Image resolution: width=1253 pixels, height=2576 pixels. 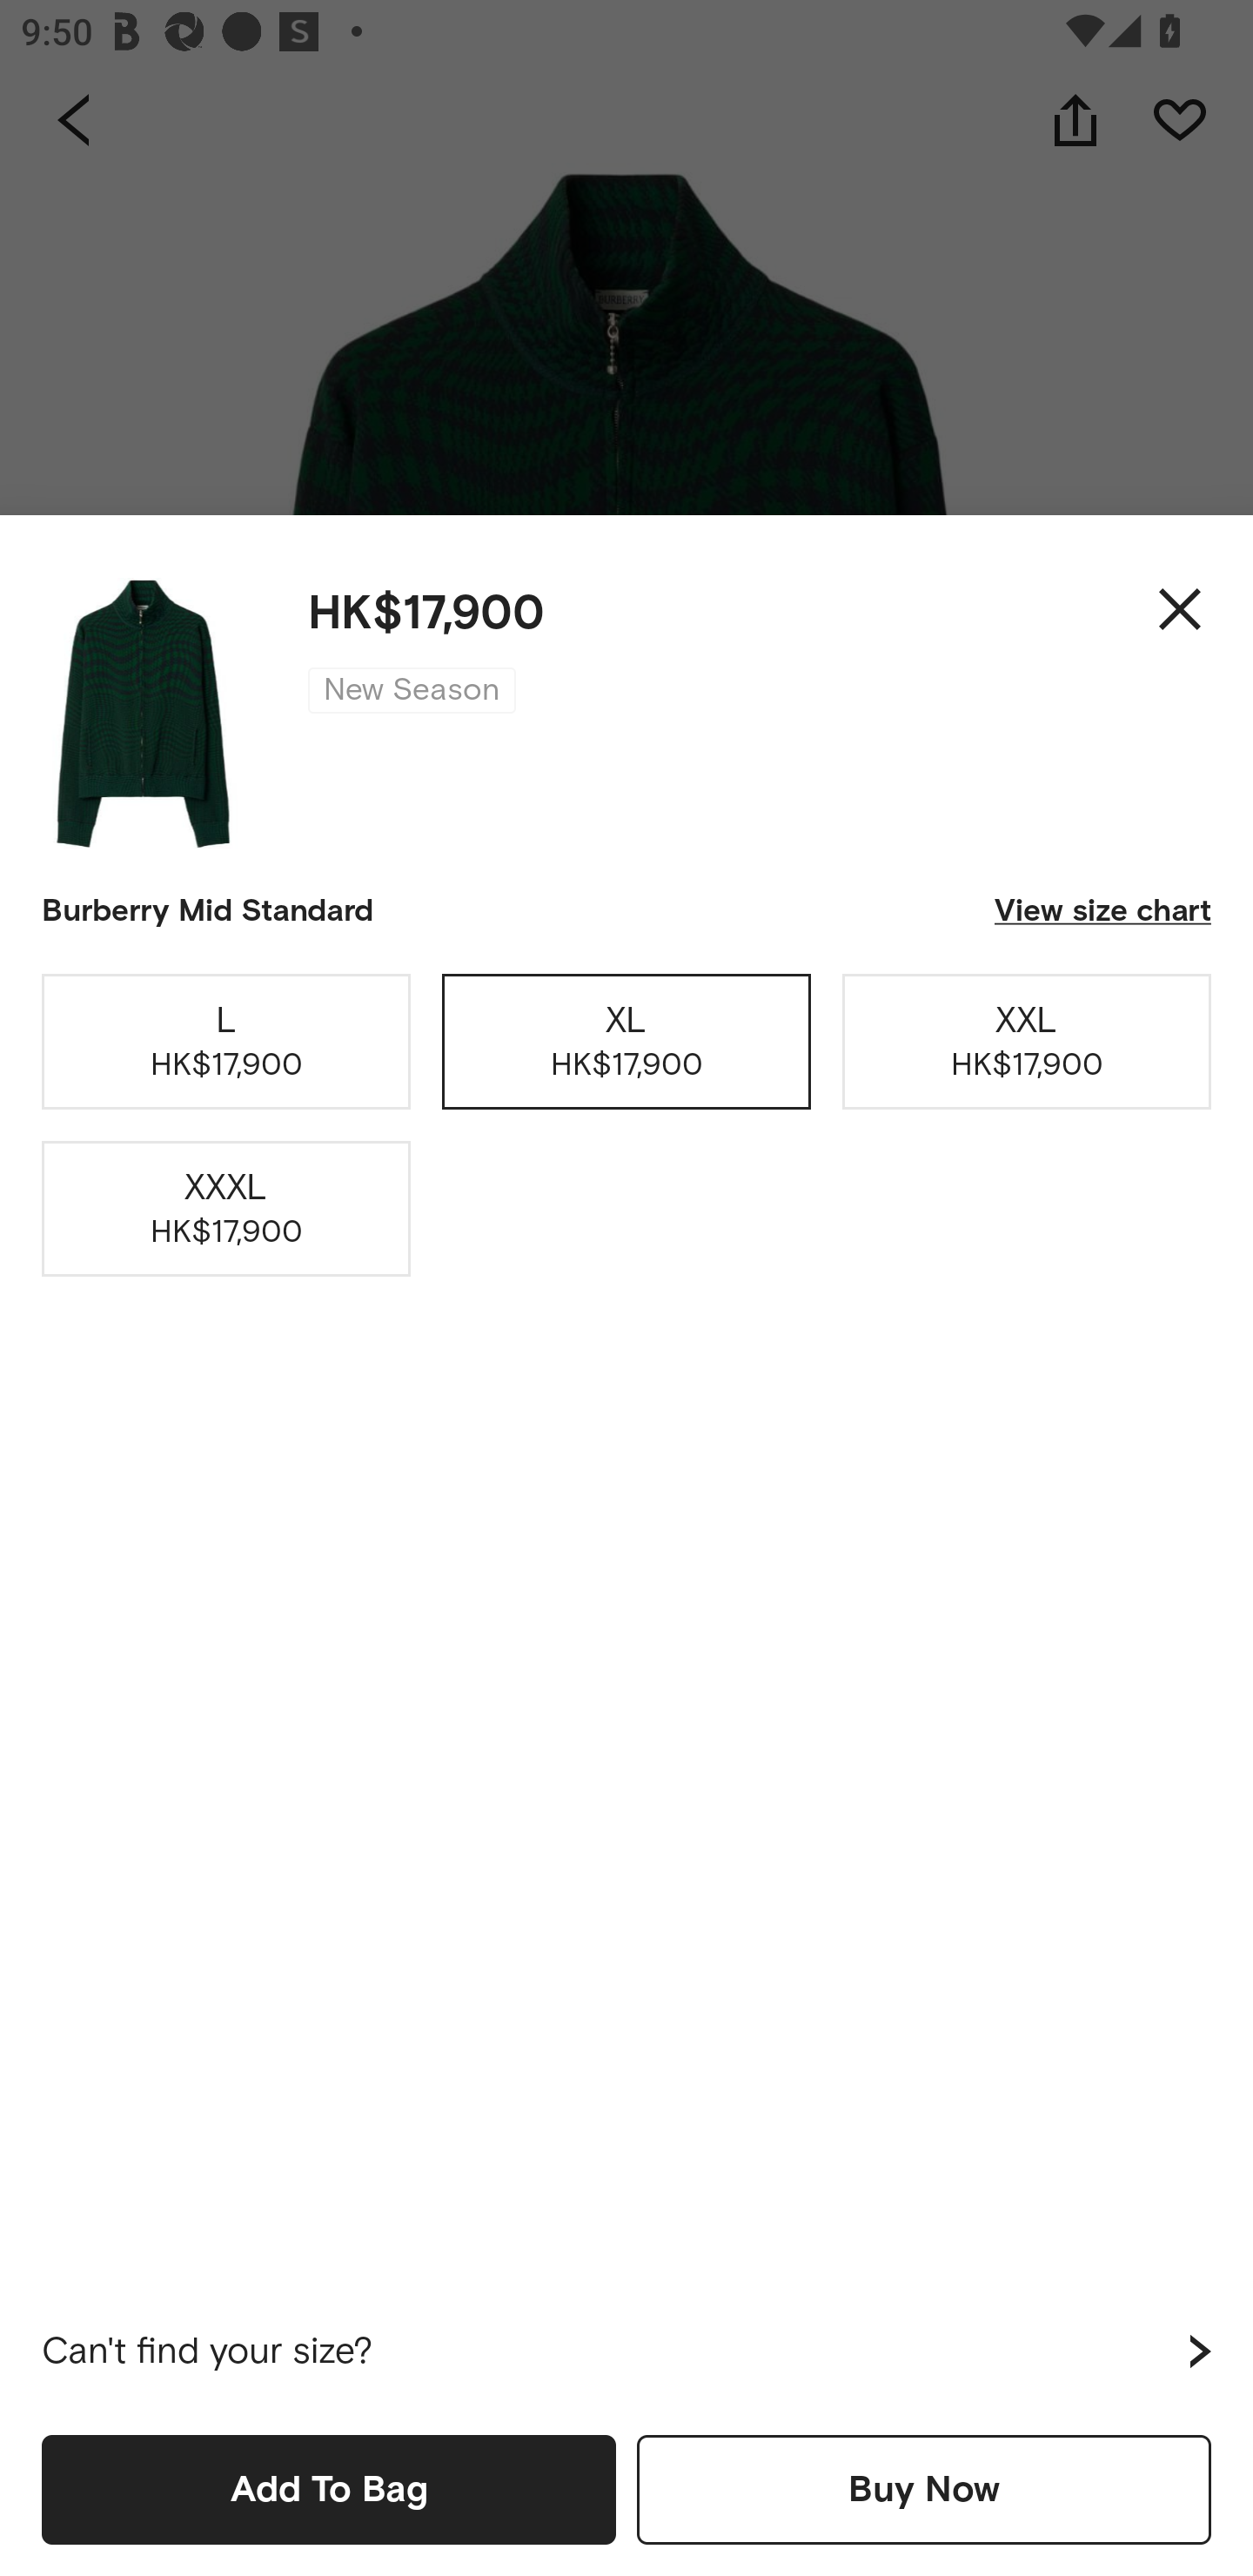 What do you see at coordinates (626, 1041) in the screenshot?
I see `XL HK$17,900` at bounding box center [626, 1041].